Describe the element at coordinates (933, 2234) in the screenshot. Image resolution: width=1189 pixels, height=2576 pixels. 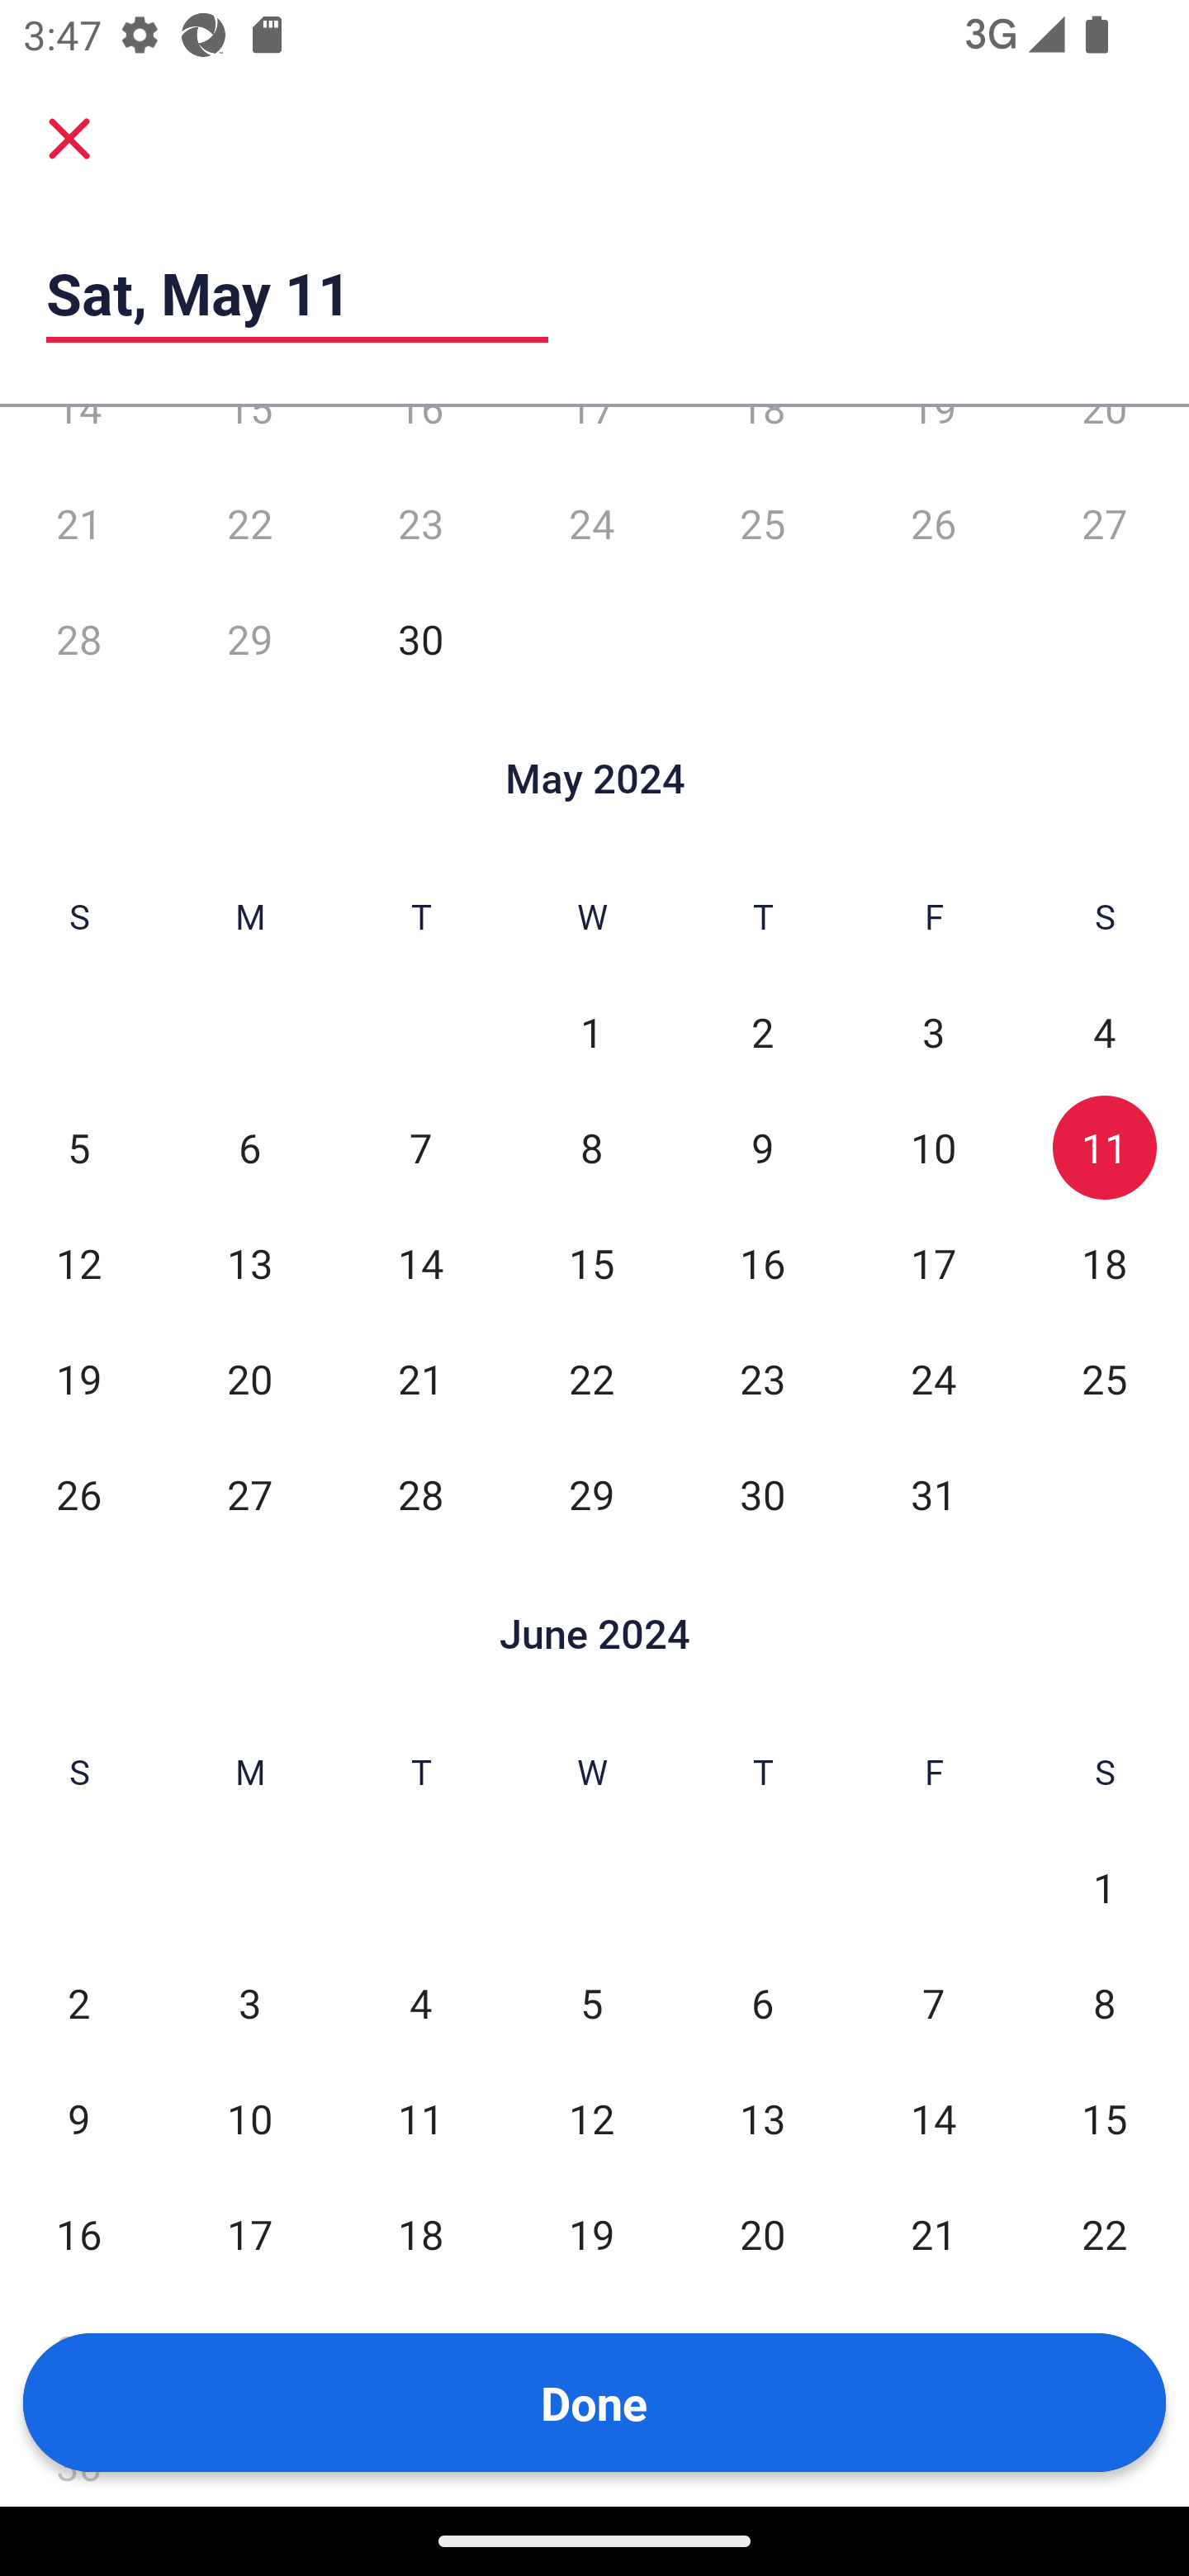
I see `21 Fri, Jun 21, Not Selected` at that location.